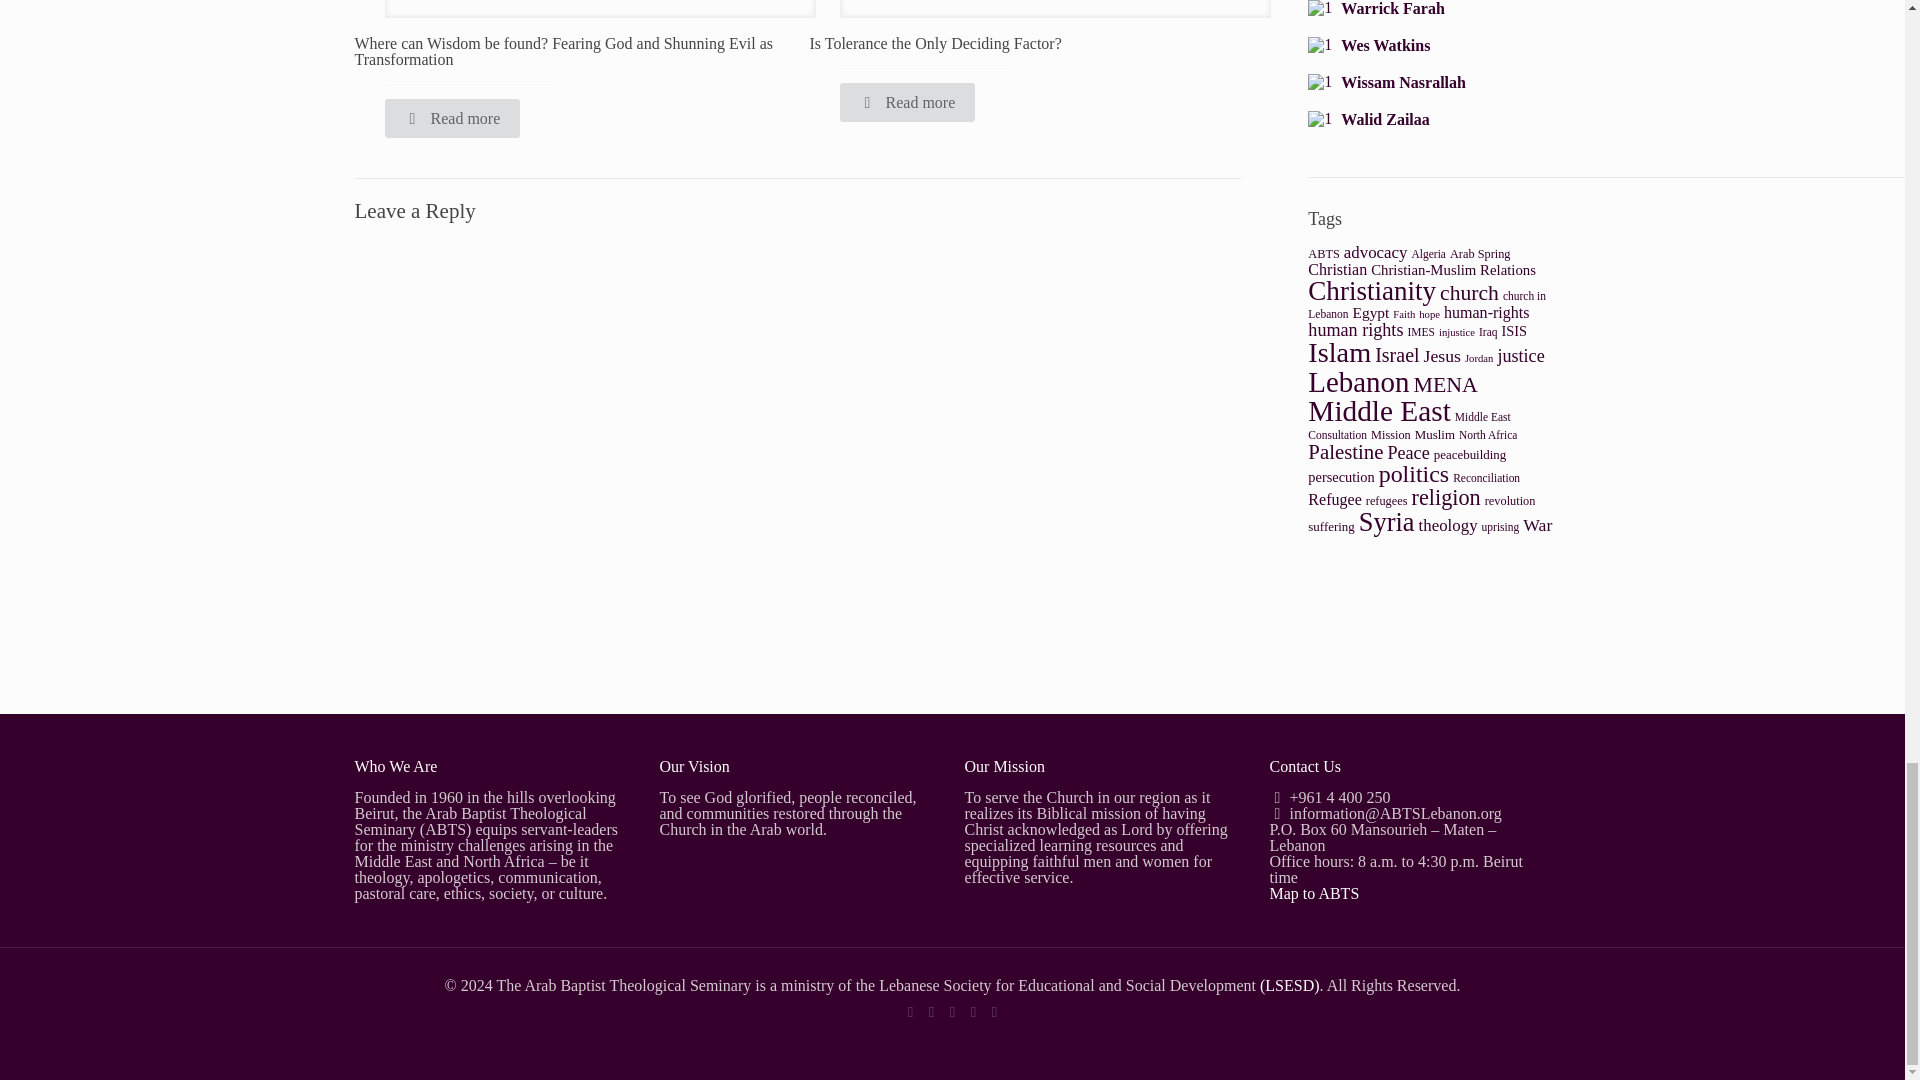  Describe the element at coordinates (910, 1012) in the screenshot. I see `Facebook` at that location.